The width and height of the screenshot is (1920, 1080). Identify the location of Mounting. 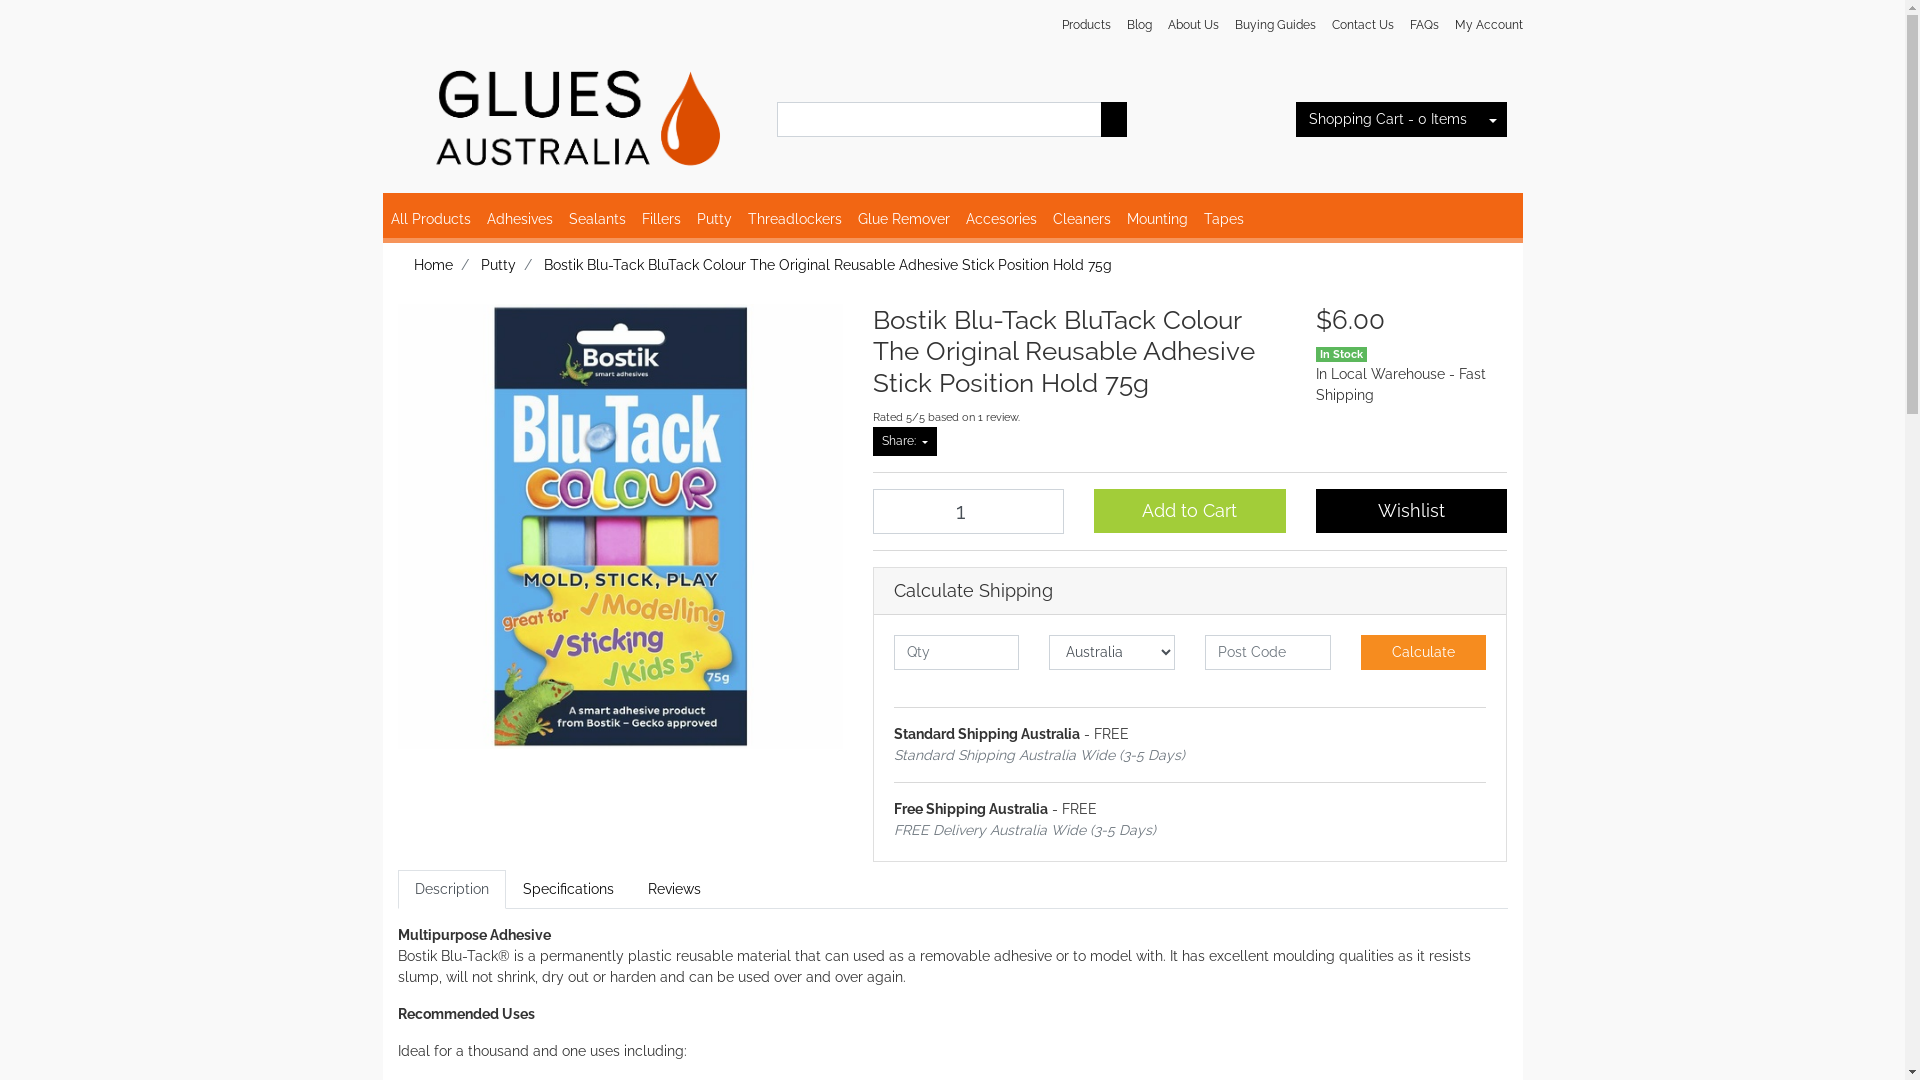
(1156, 220).